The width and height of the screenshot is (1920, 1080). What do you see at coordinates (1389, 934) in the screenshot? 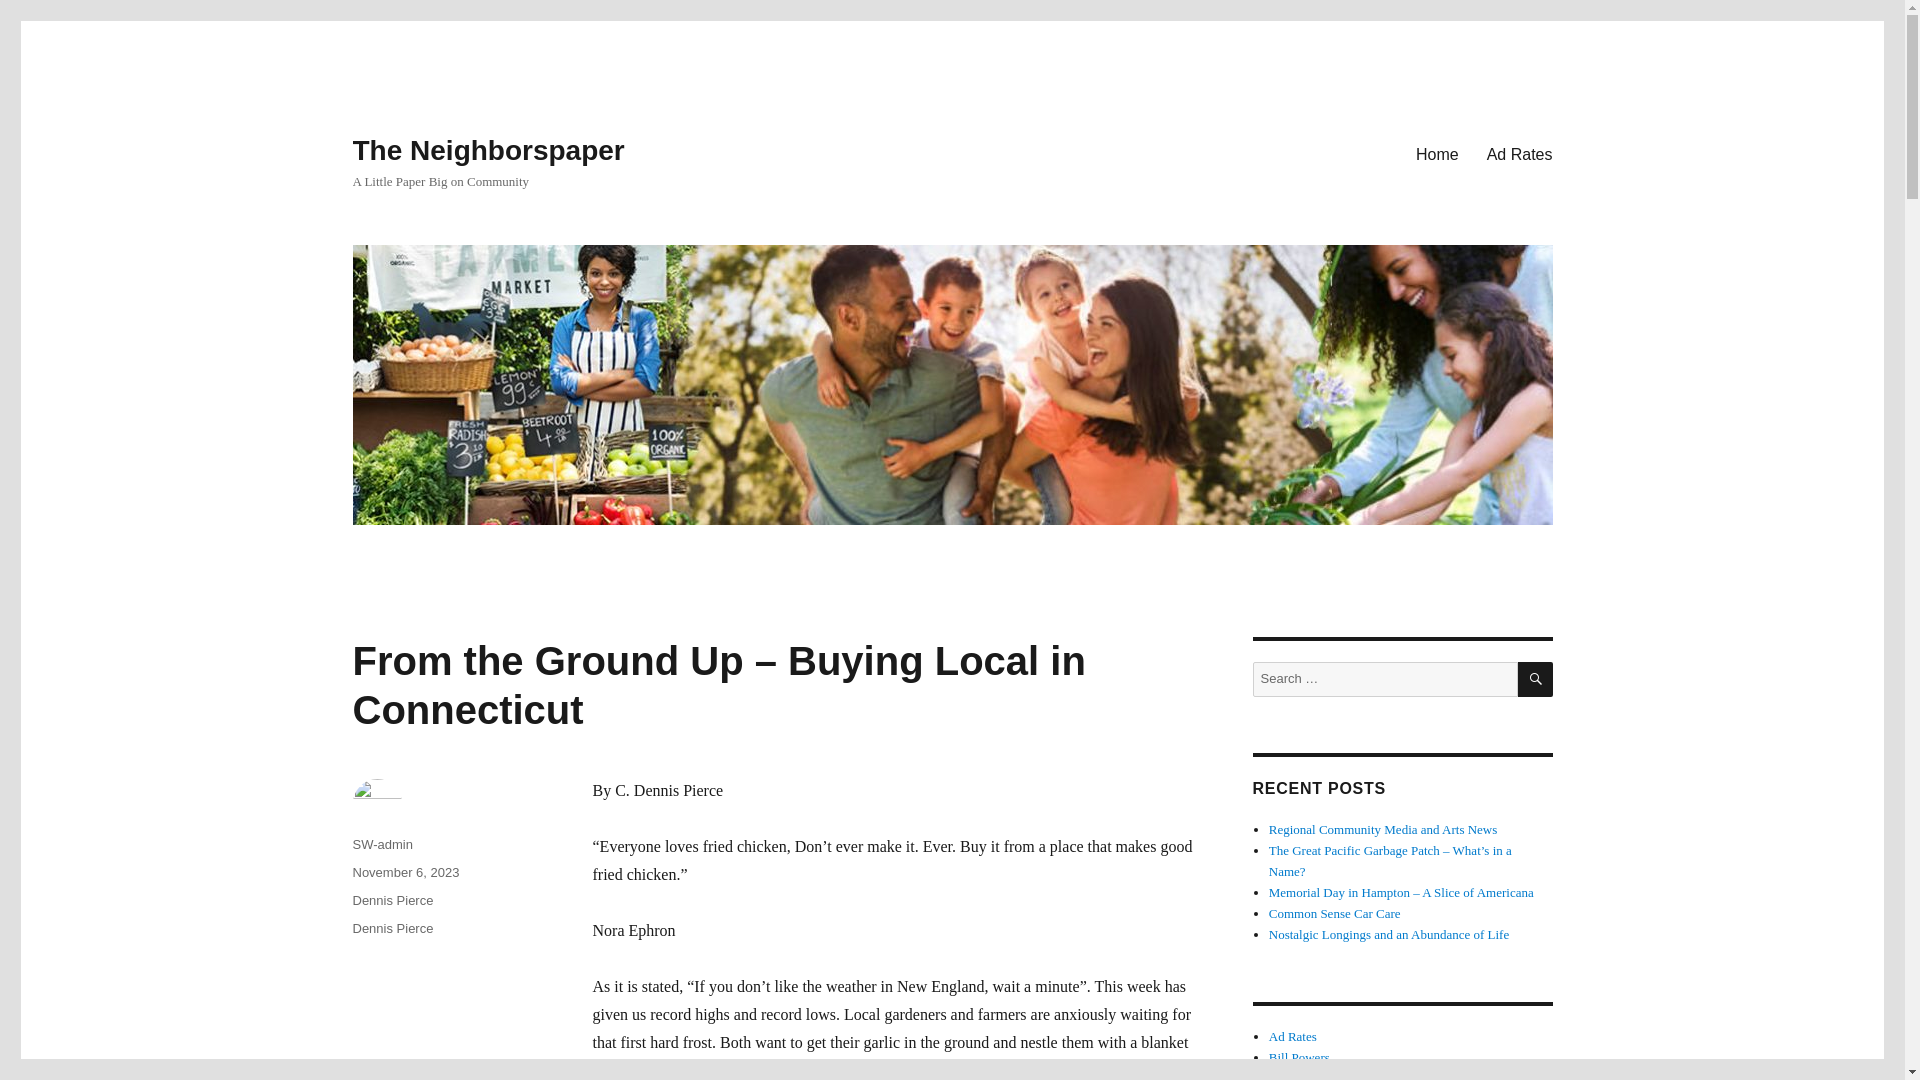
I see `Nostalgic Longings and an Abundance of Life` at bounding box center [1389, 934].